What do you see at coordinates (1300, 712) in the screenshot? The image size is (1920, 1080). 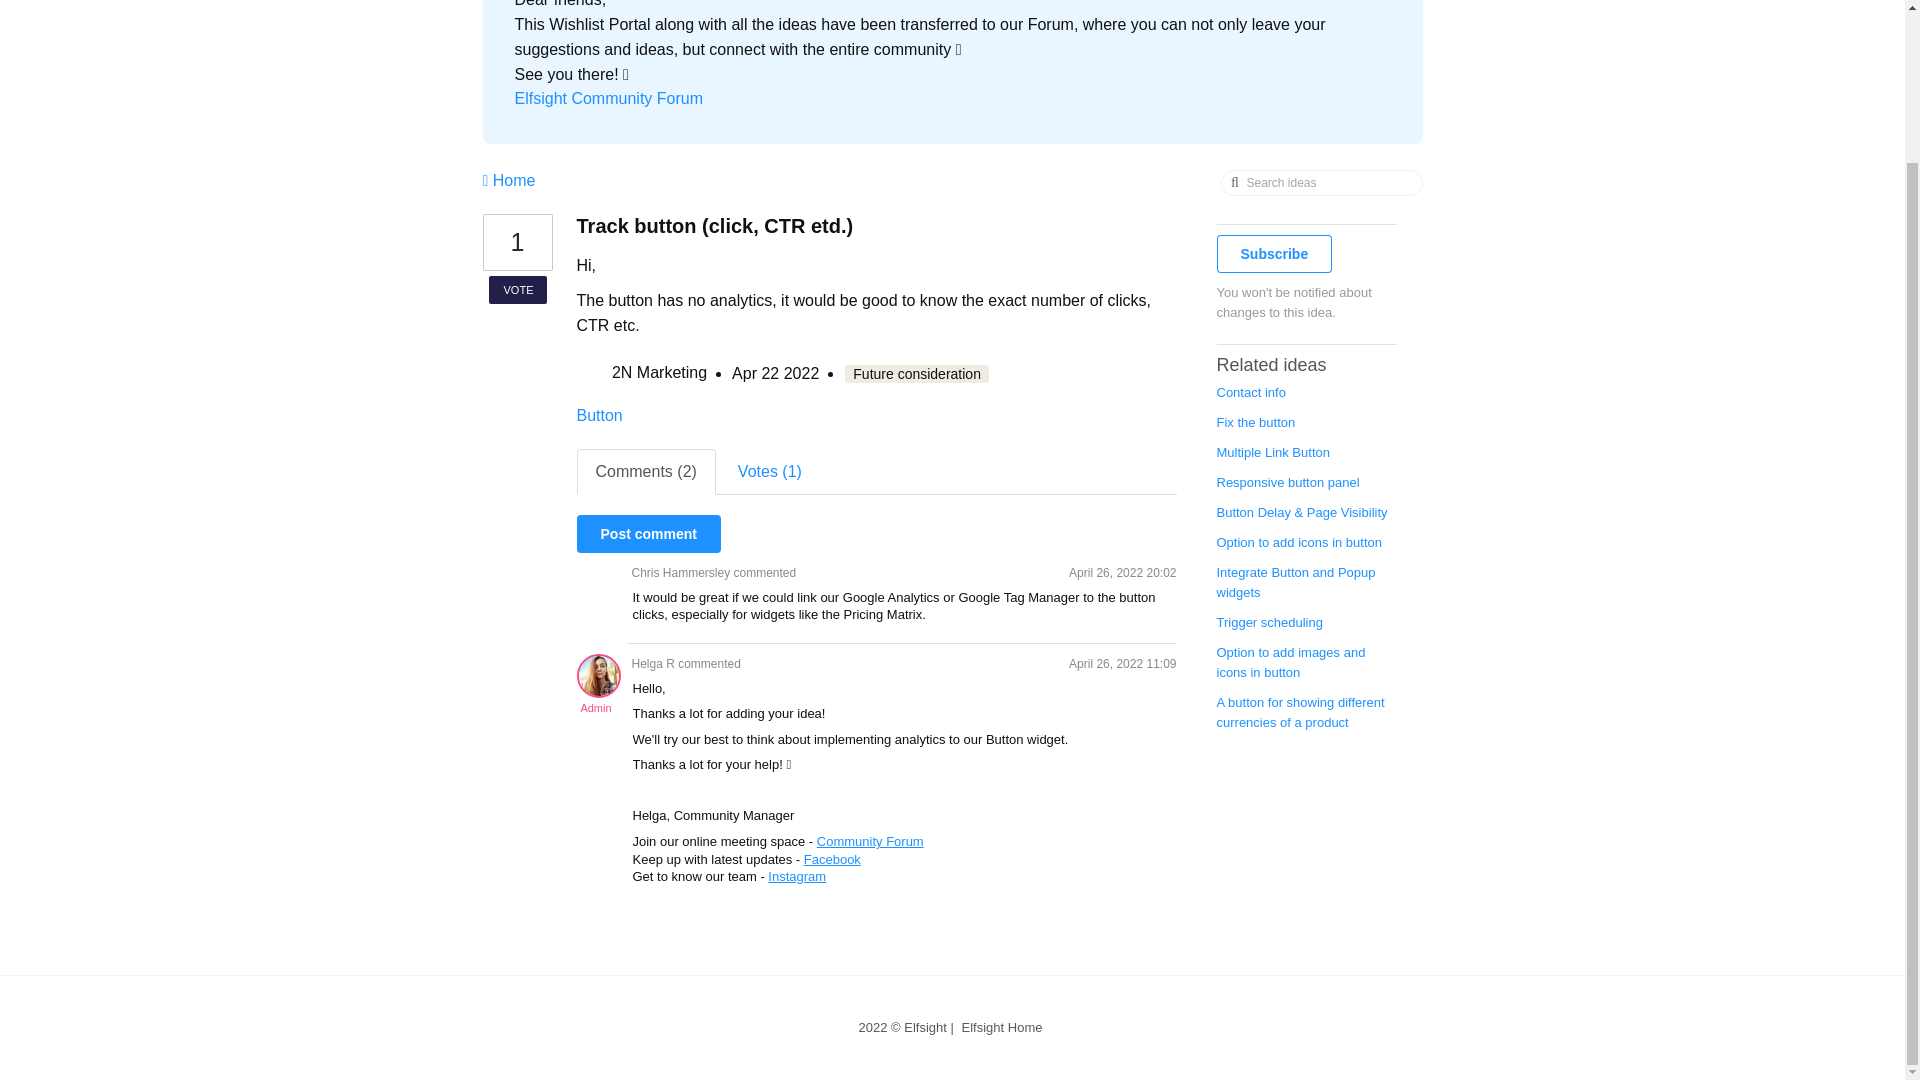 I see `A button for showing different currencies of a product` at bounding box center [1300, 712].